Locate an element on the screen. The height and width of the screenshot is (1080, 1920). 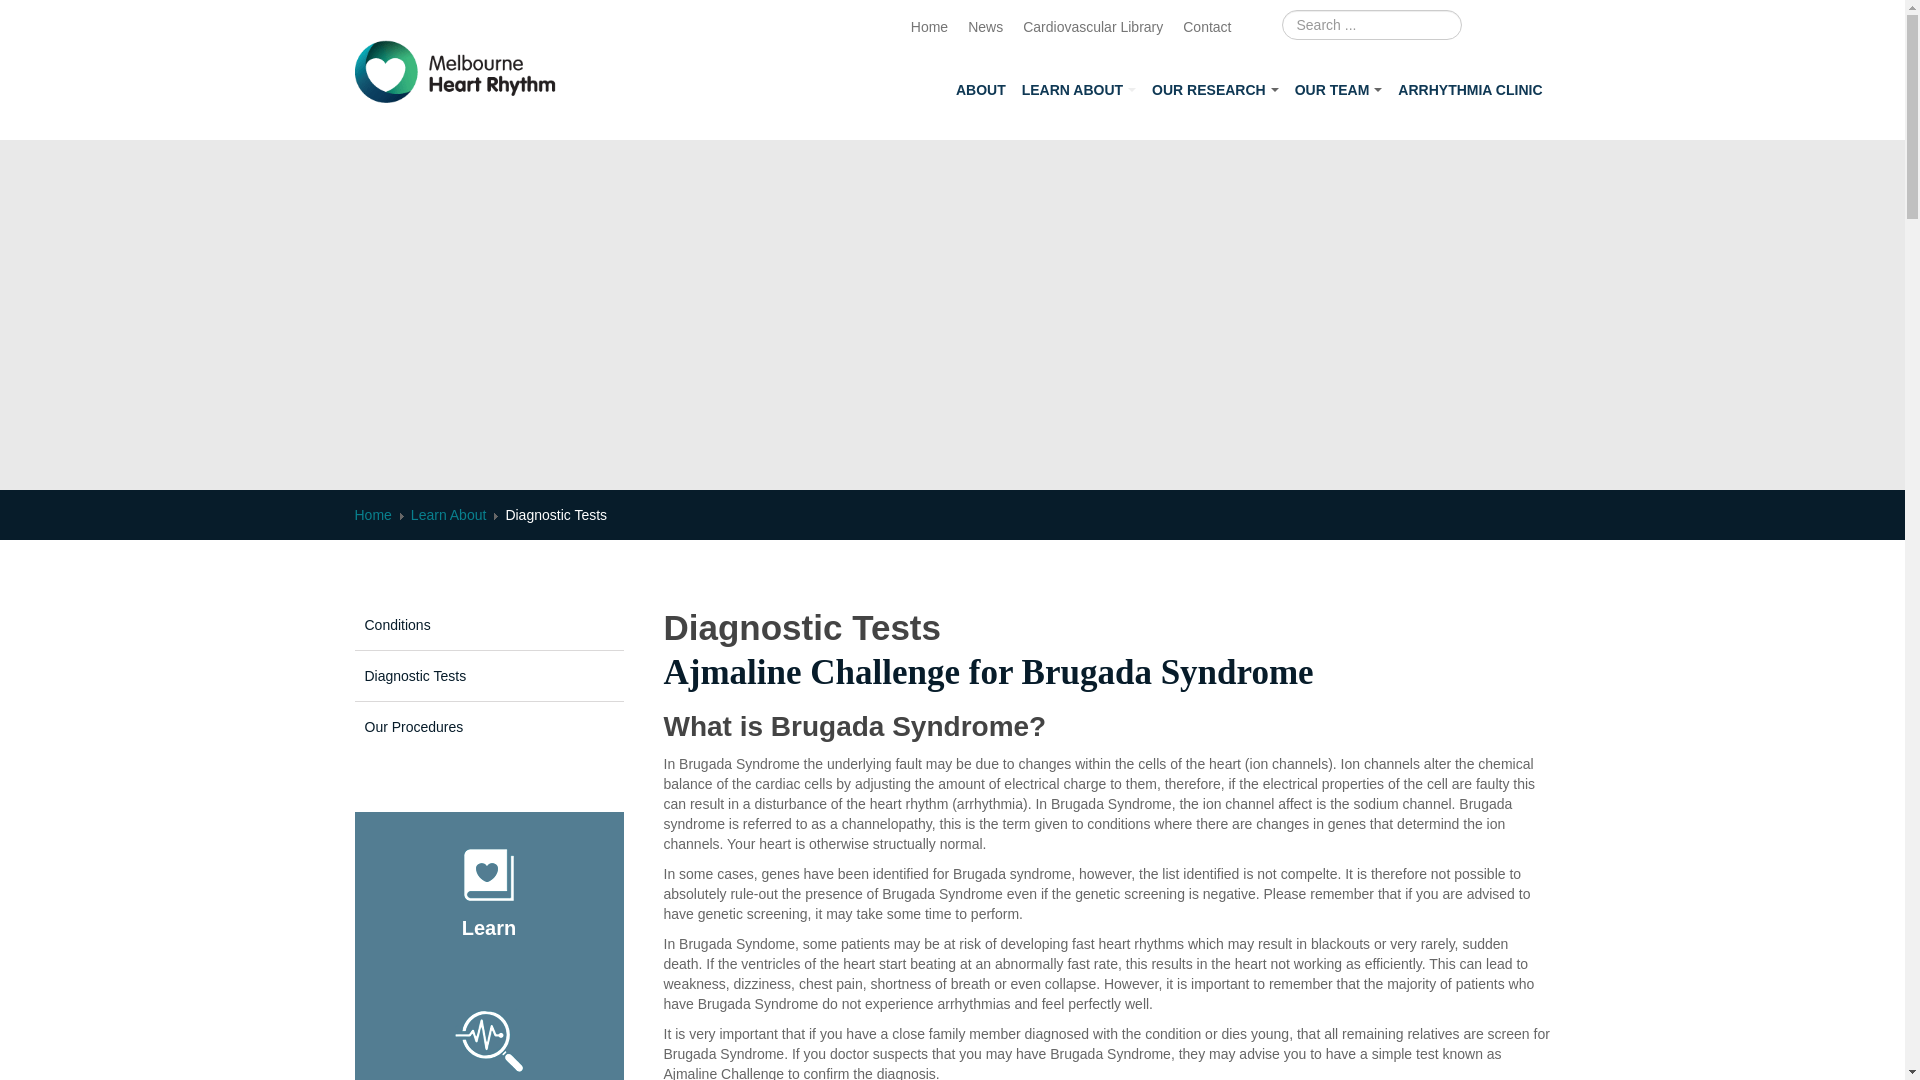
Melbourne Hearth Rhythm is located at coordinates (456, 72).